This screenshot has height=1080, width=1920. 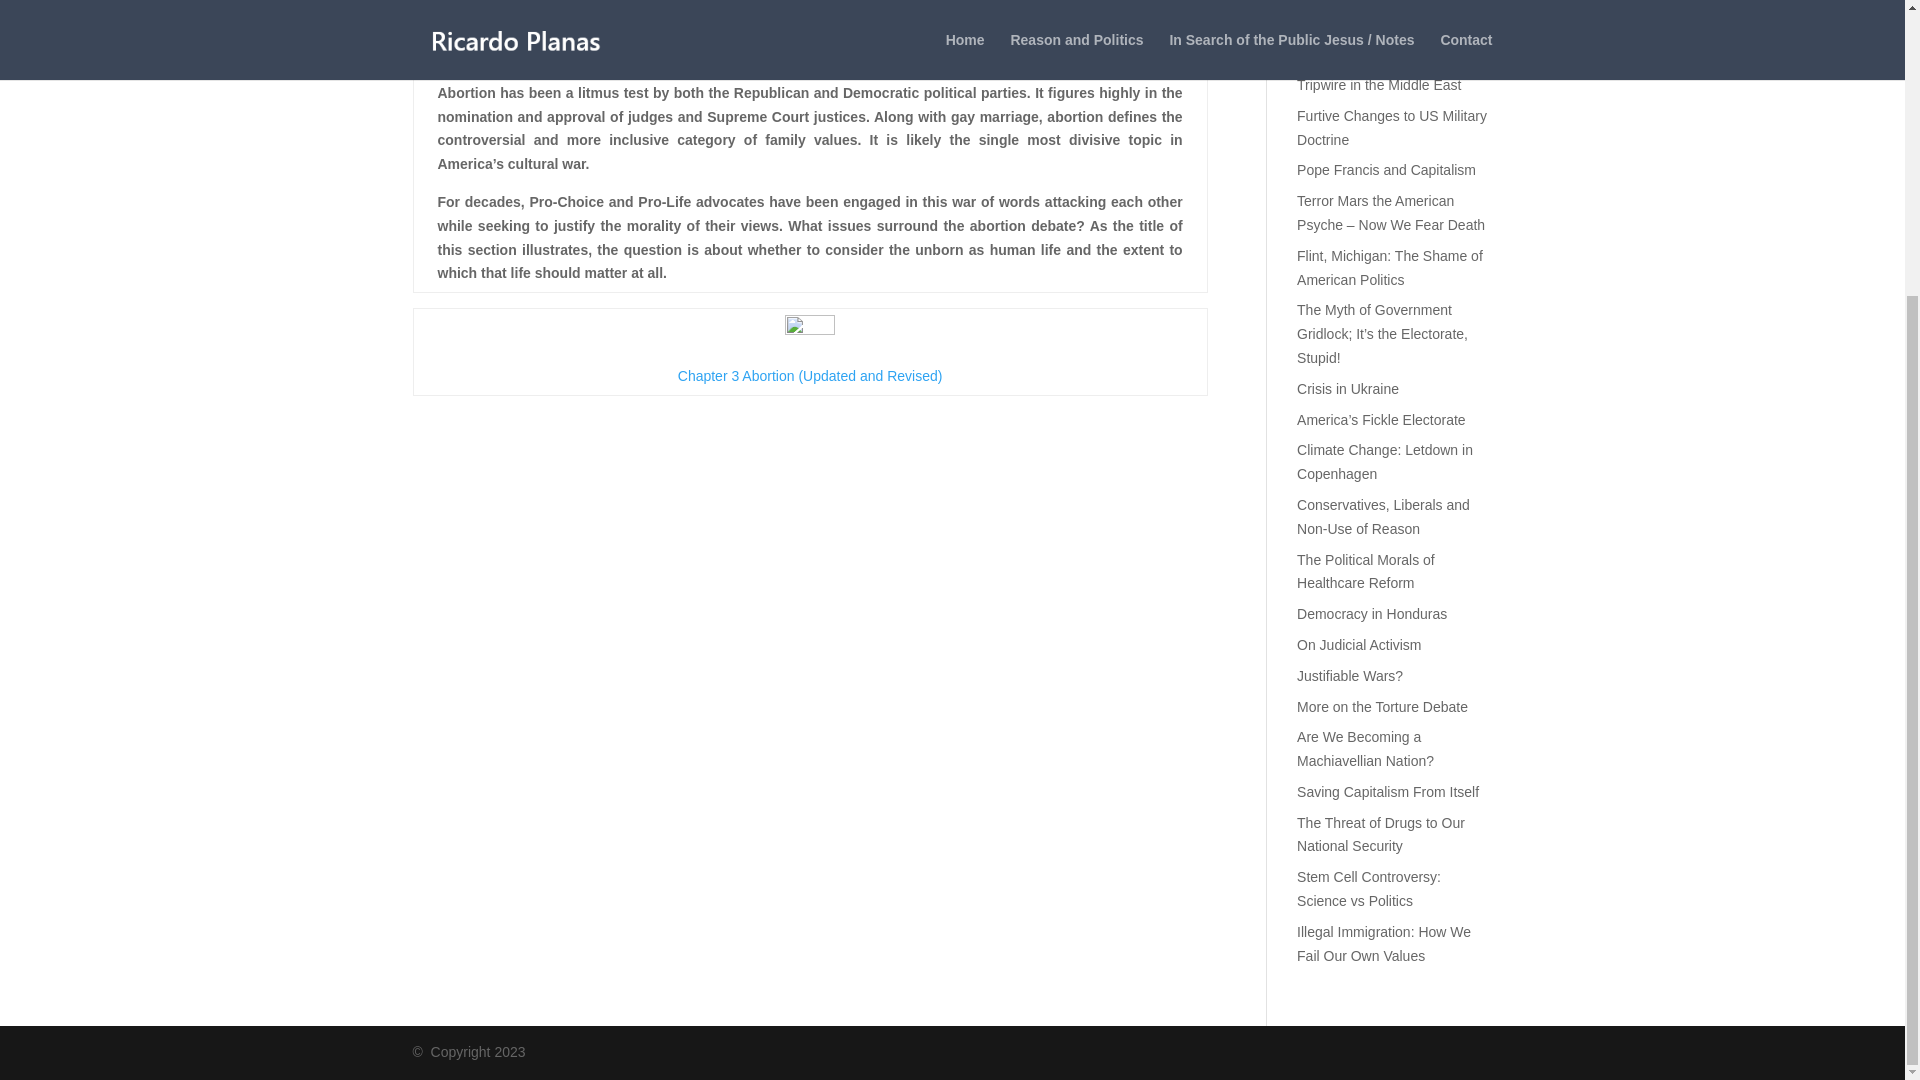 I want to click on Climate Change: Letdown in Copenhagen, so click(x=1384, y=461).